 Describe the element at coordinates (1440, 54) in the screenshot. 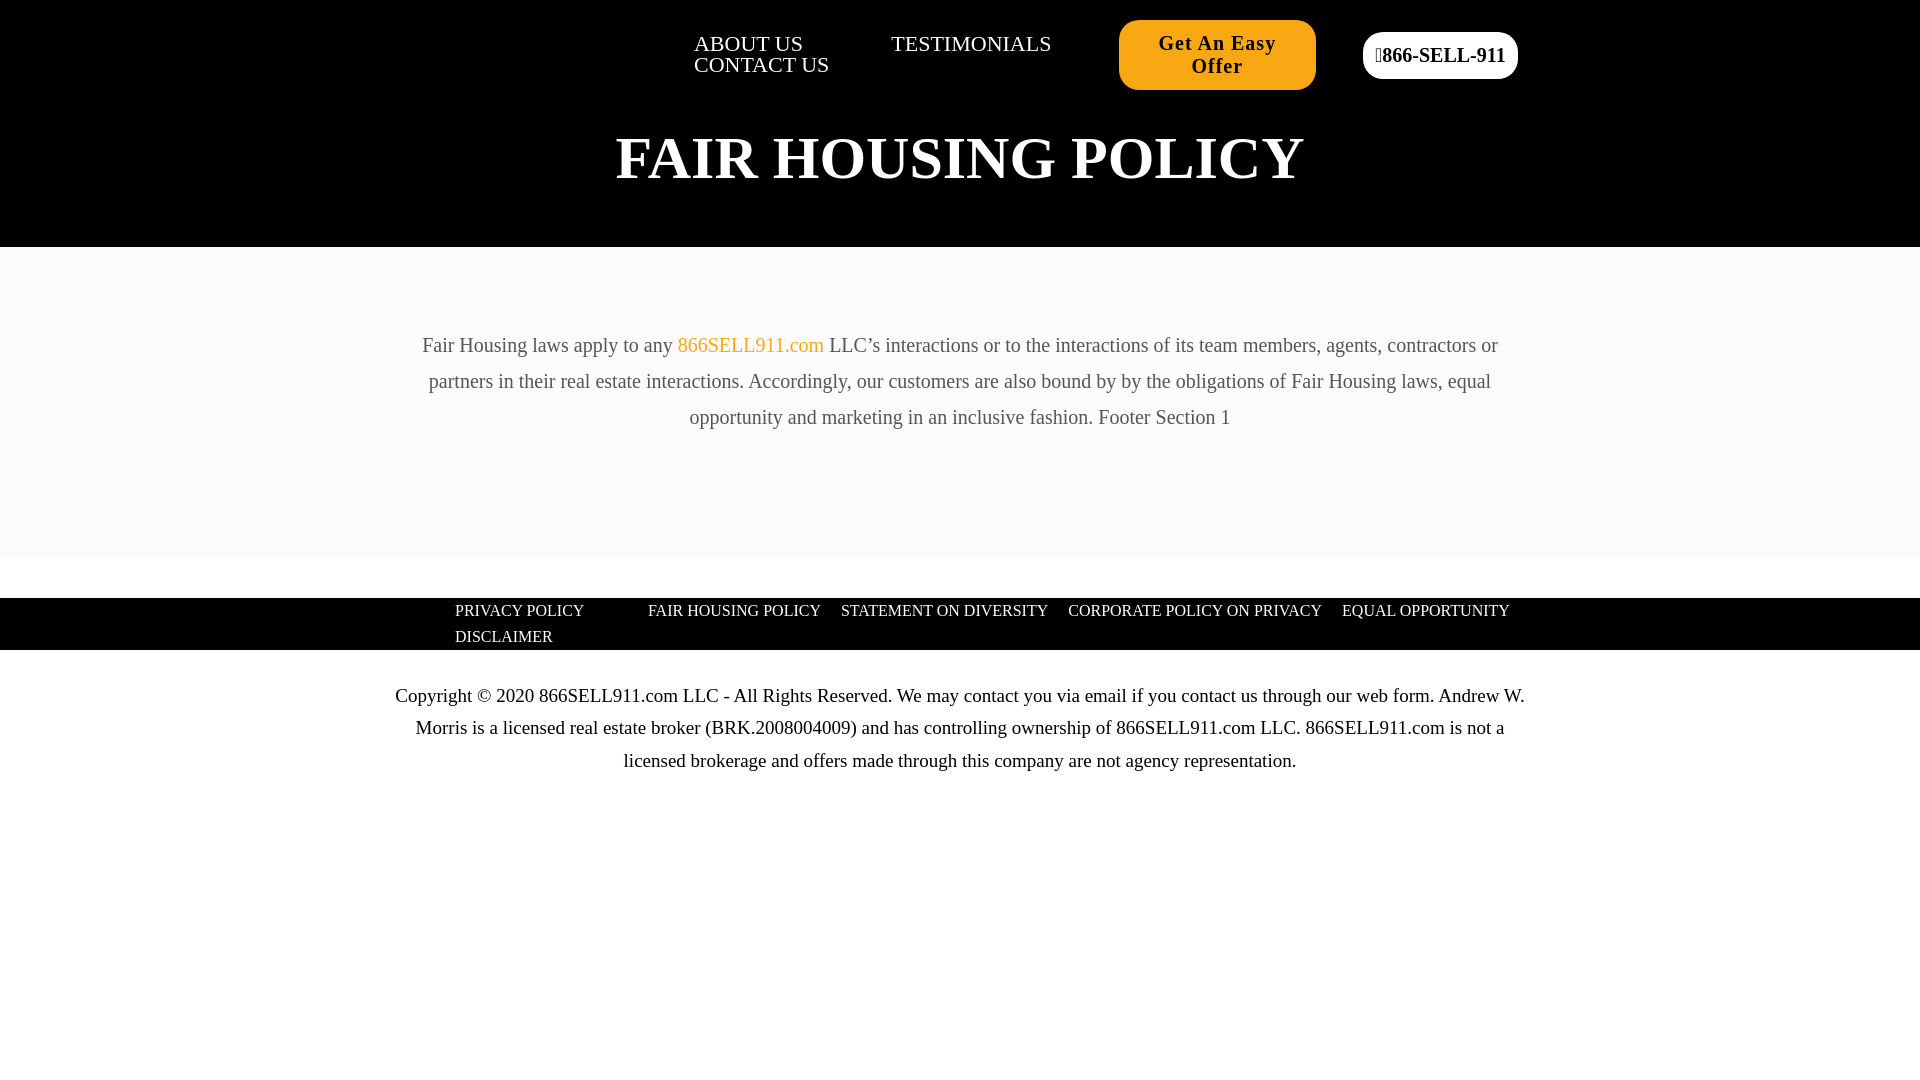

I see `866-SELL-911` at that location.